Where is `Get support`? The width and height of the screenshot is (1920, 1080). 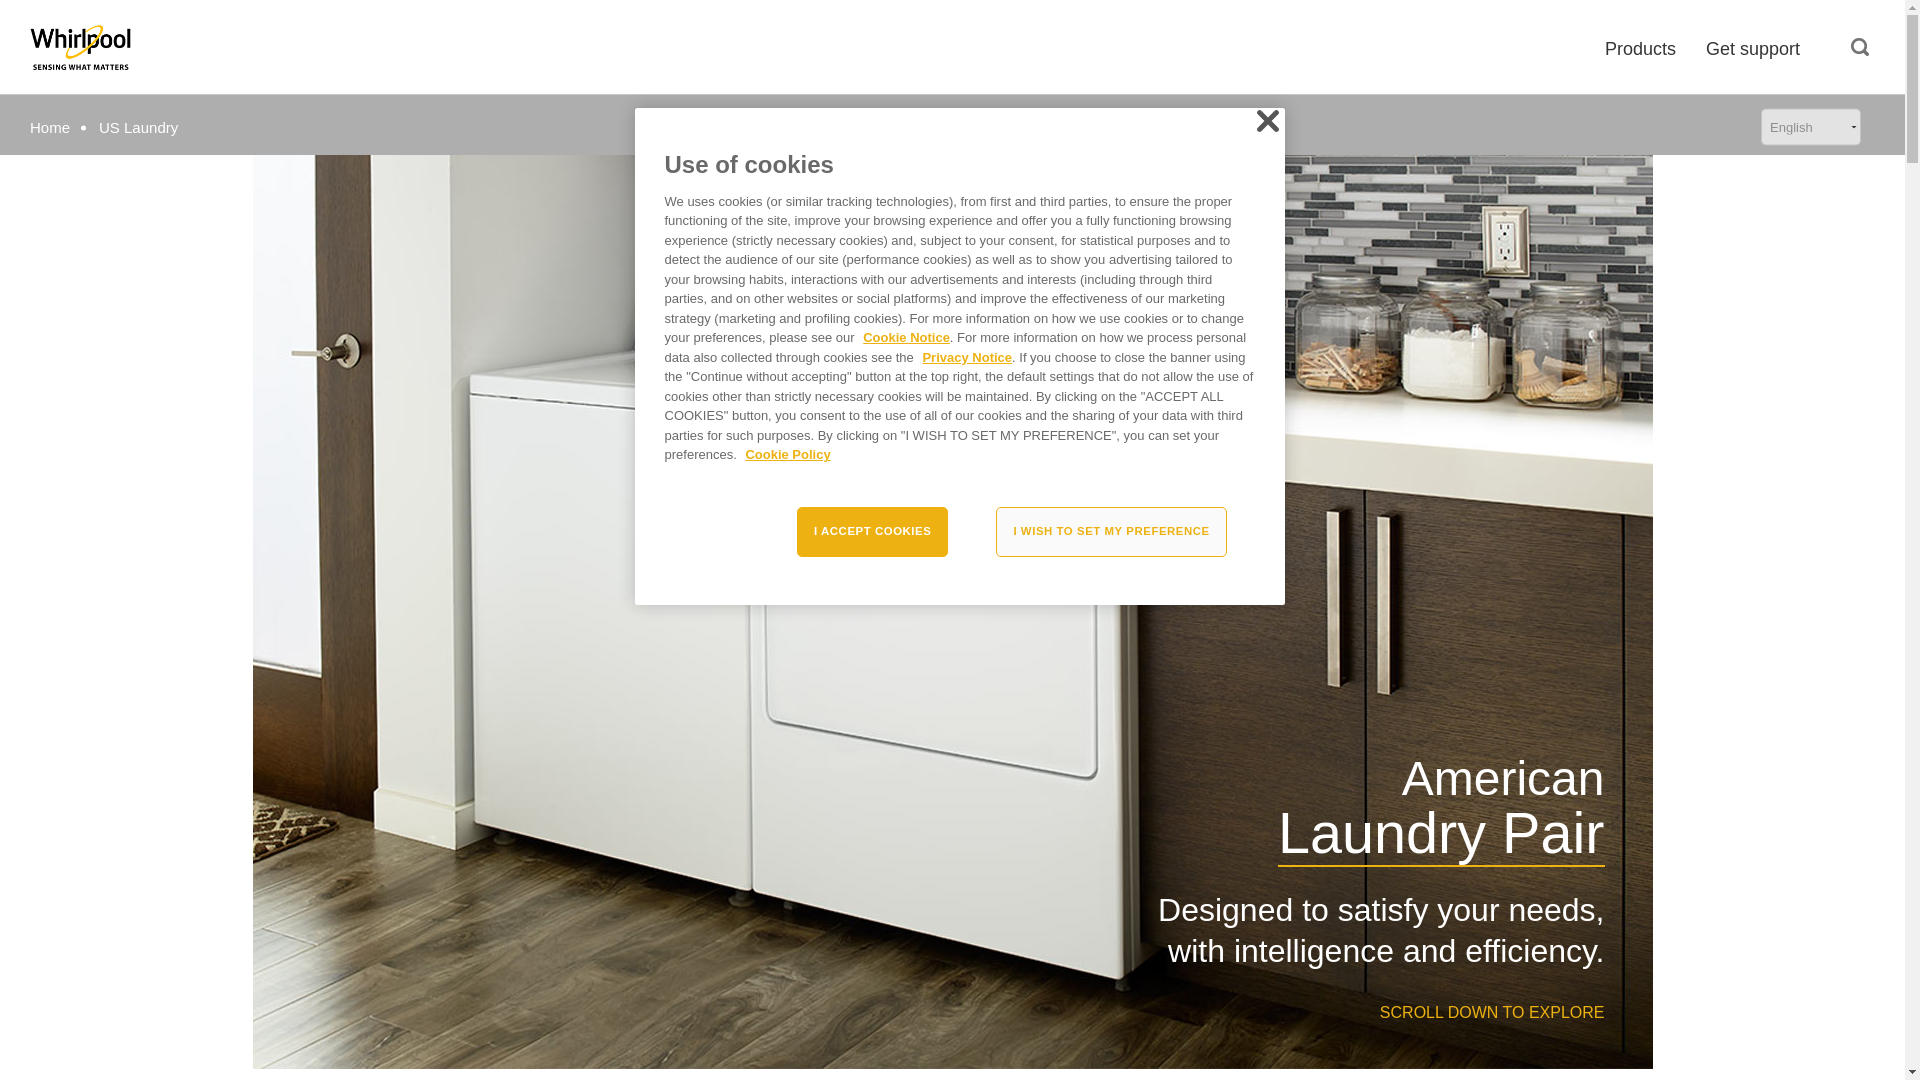 Get support is located at coordinates (1752, 48).